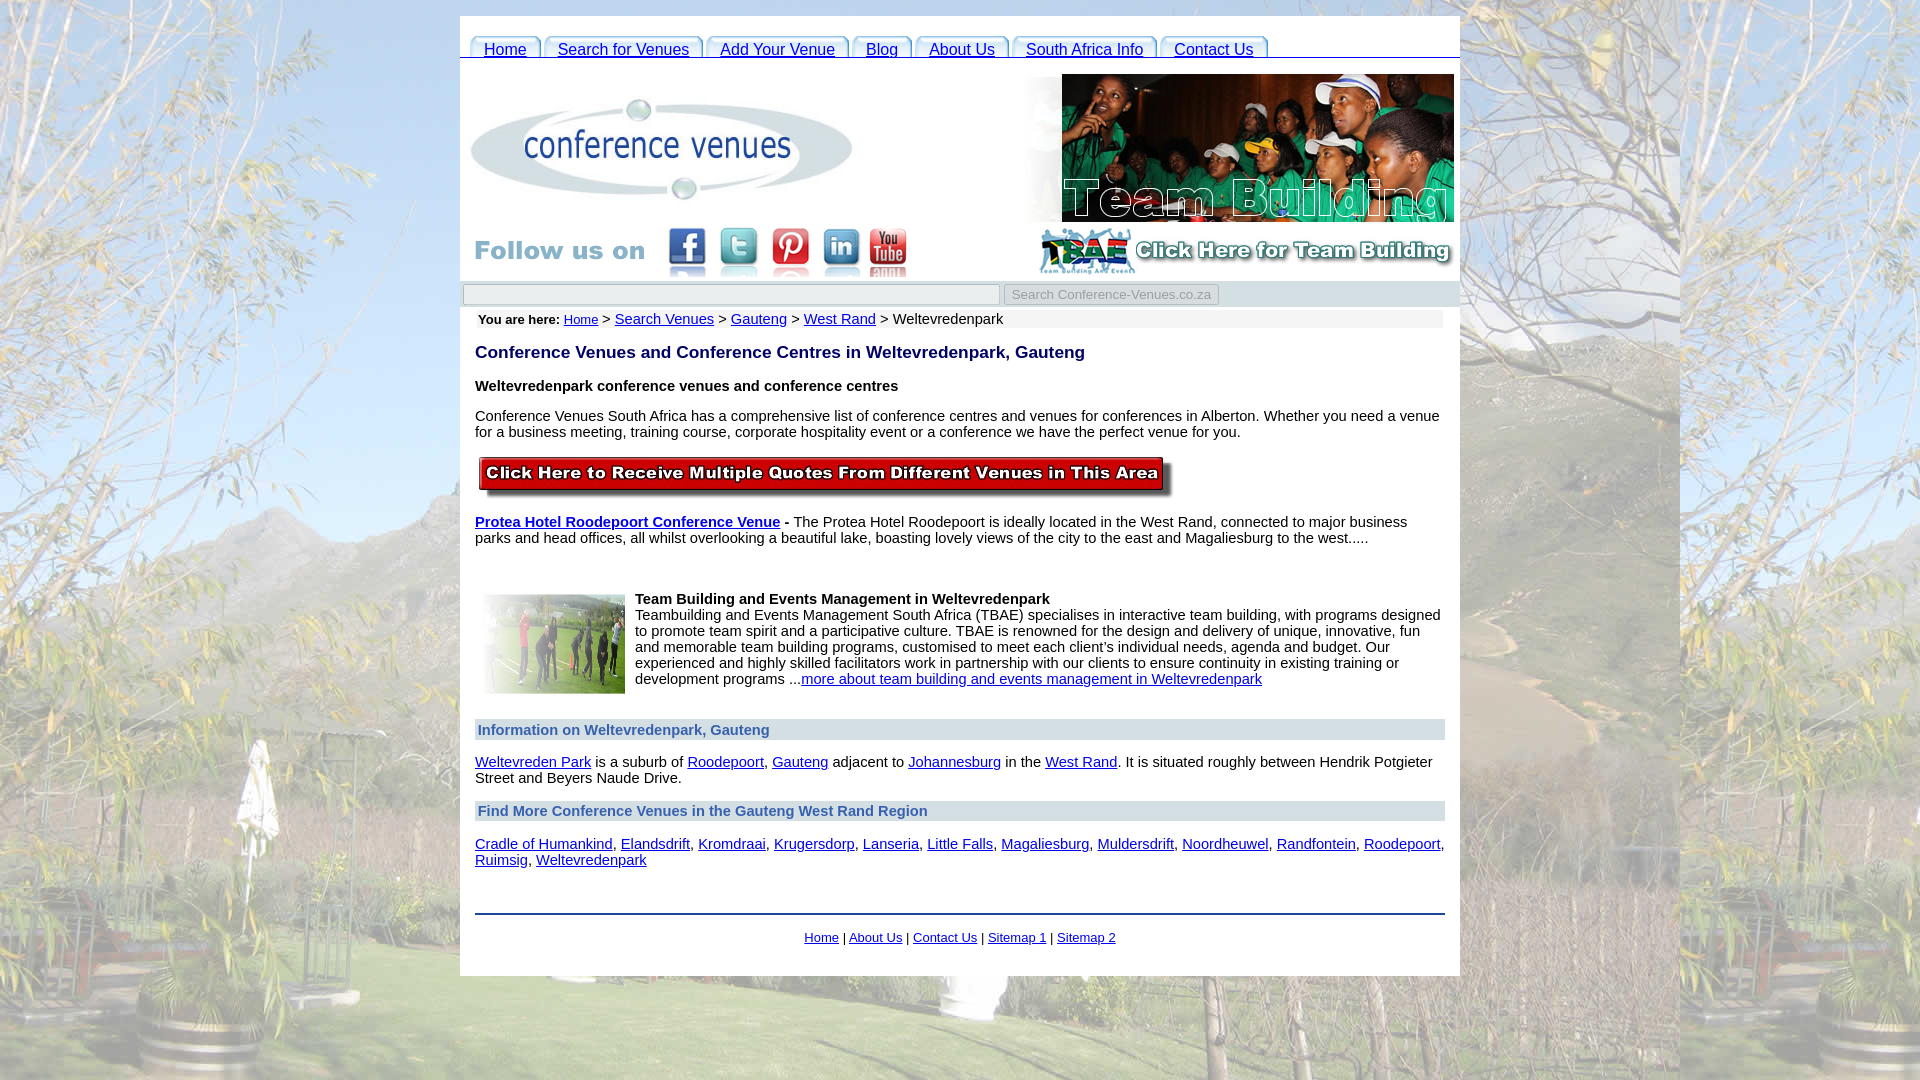 The height and width of the screenshot is (1080, 1920). I want to click on Little Falls, so click(960, 844).